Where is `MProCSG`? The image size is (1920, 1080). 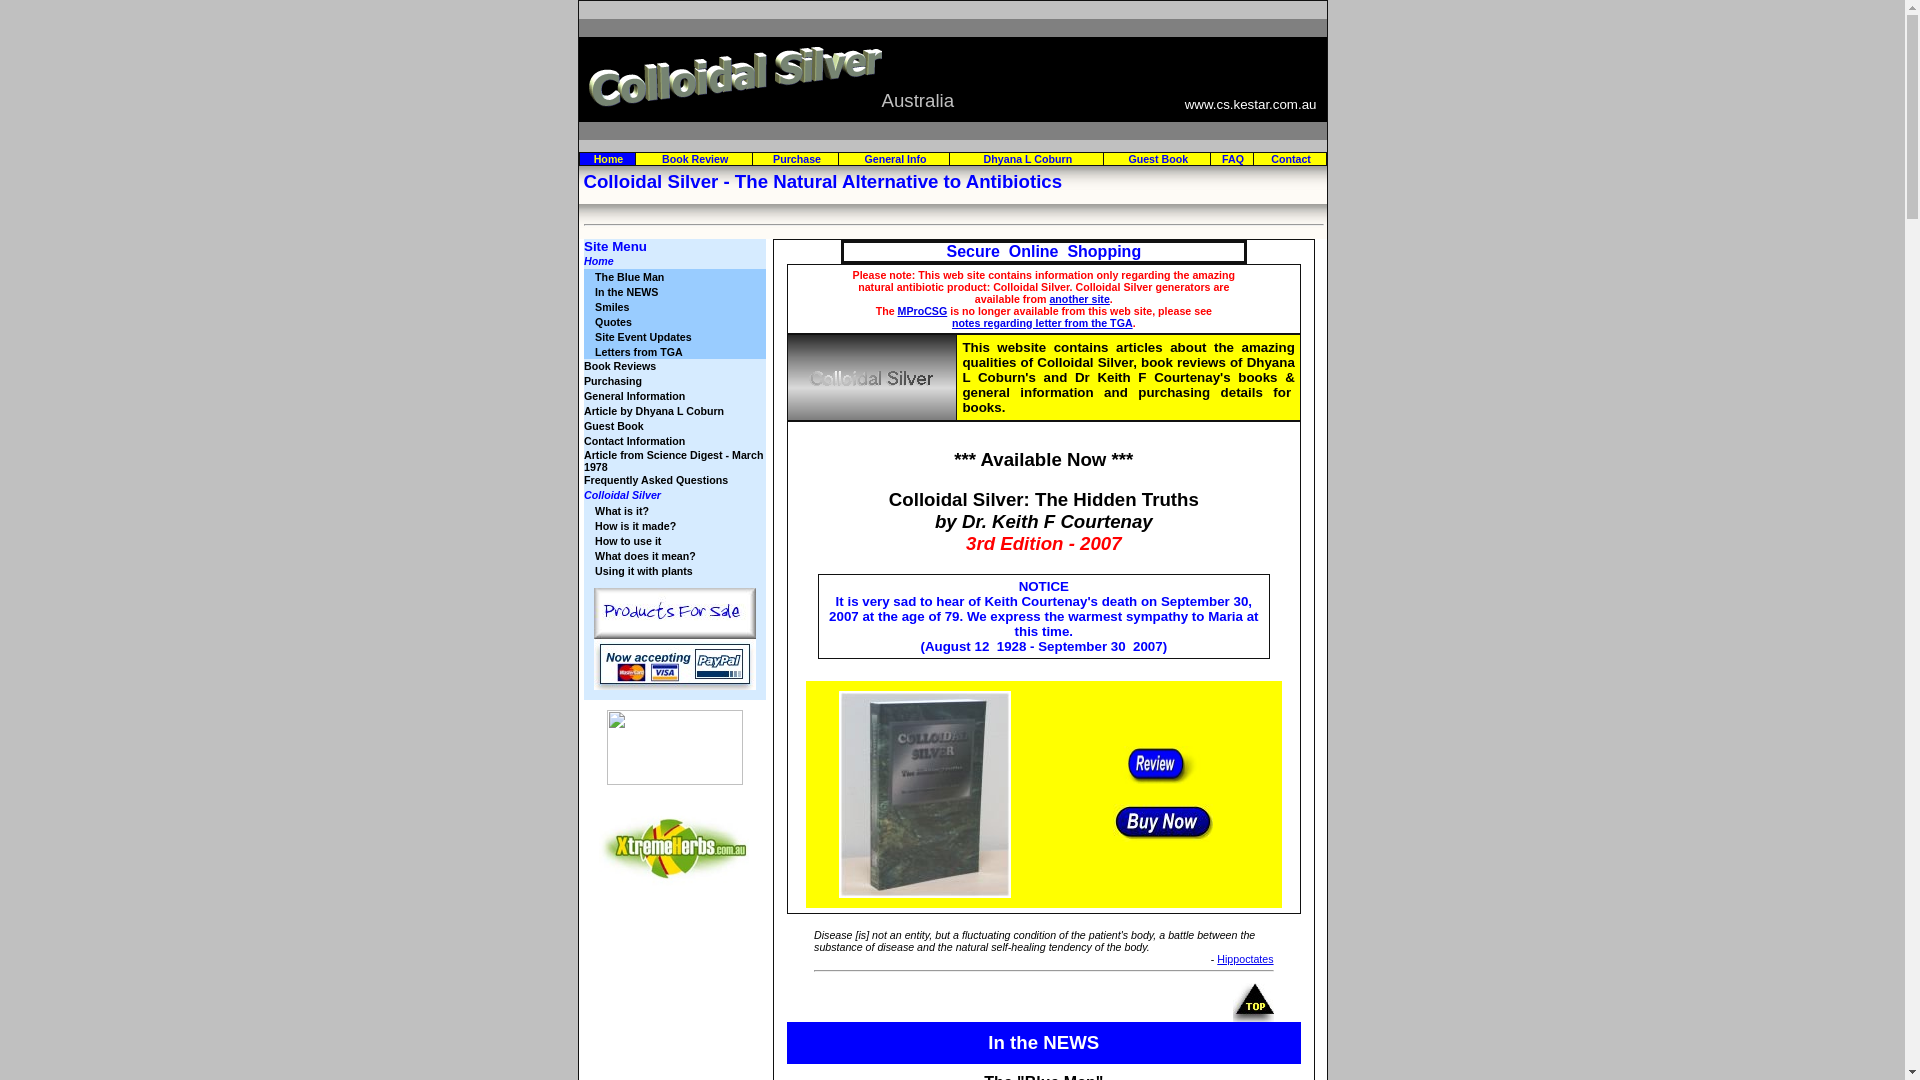
MProCSG is located at coordinates (923, 310).